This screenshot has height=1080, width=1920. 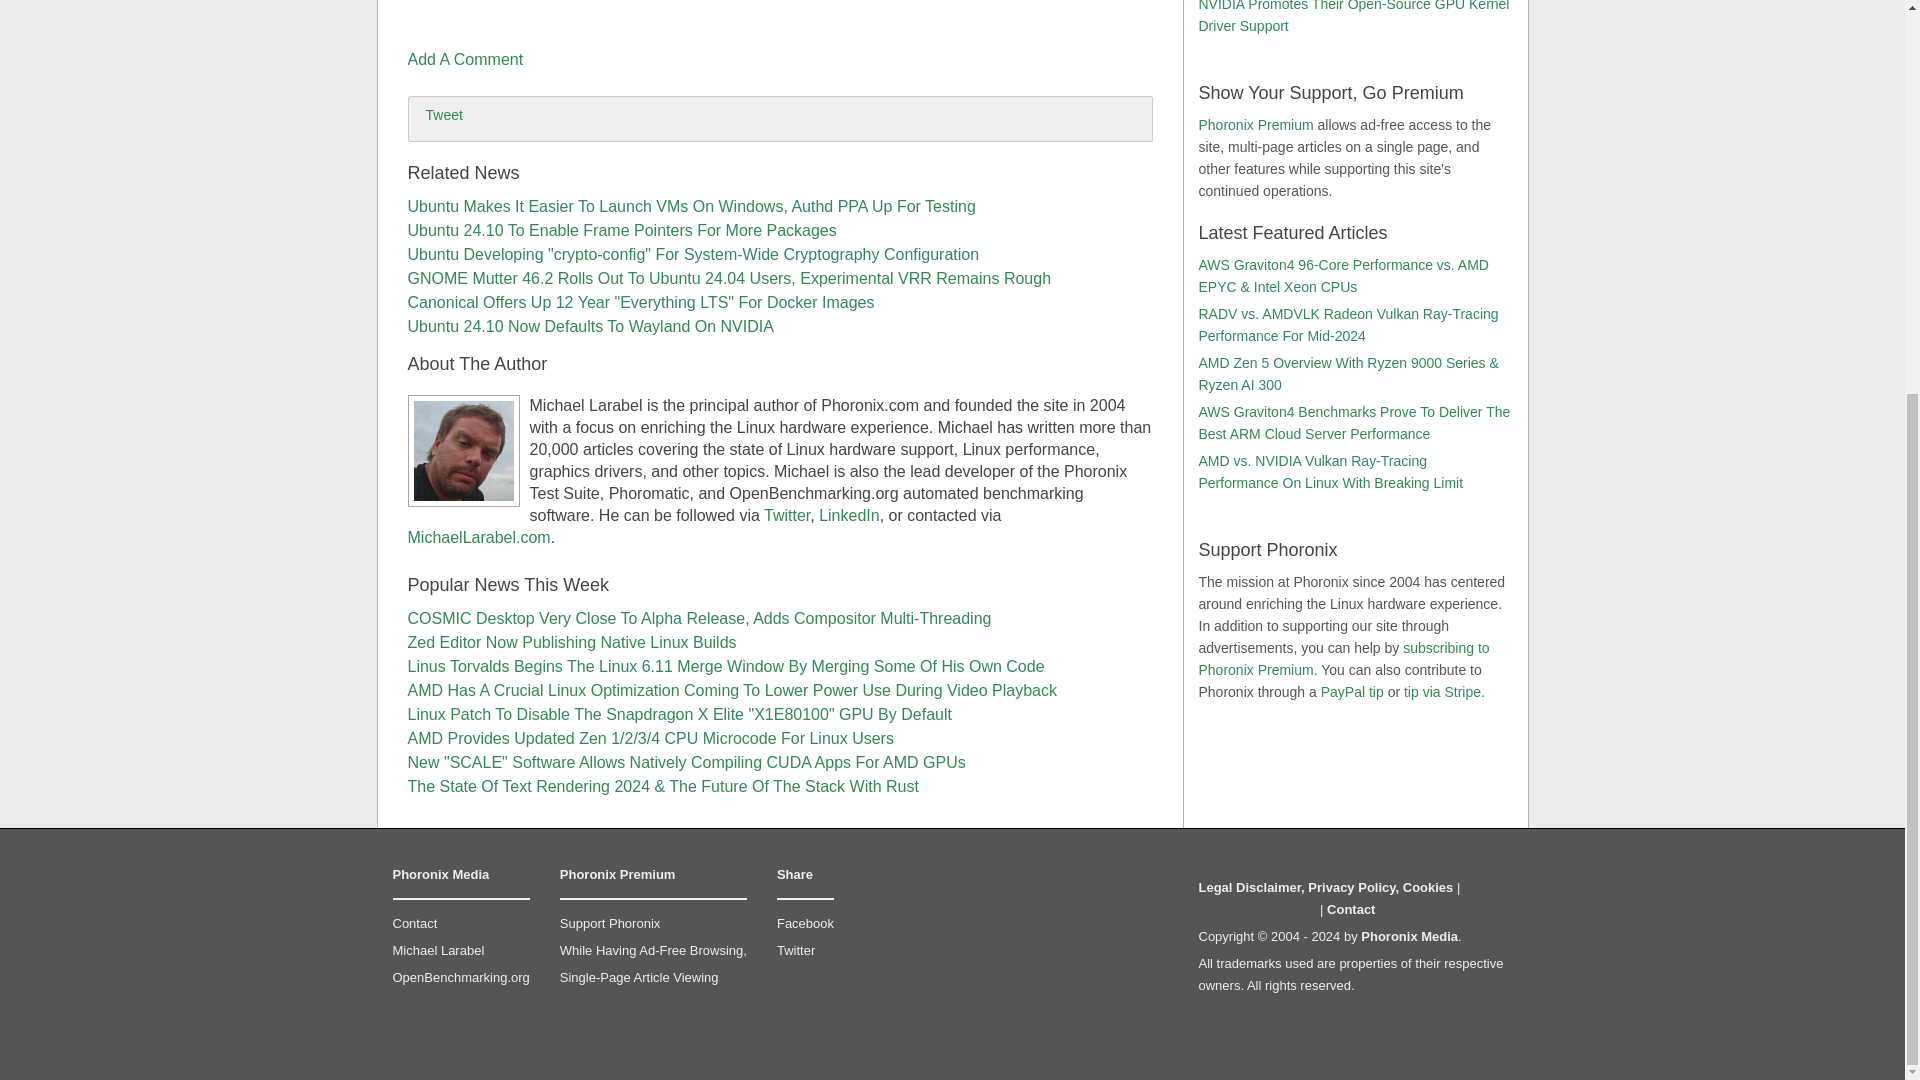 I want to click on Ubuntu 24.10 To Enable Frame Pointers For More Packages, so click(x=622, y=230).